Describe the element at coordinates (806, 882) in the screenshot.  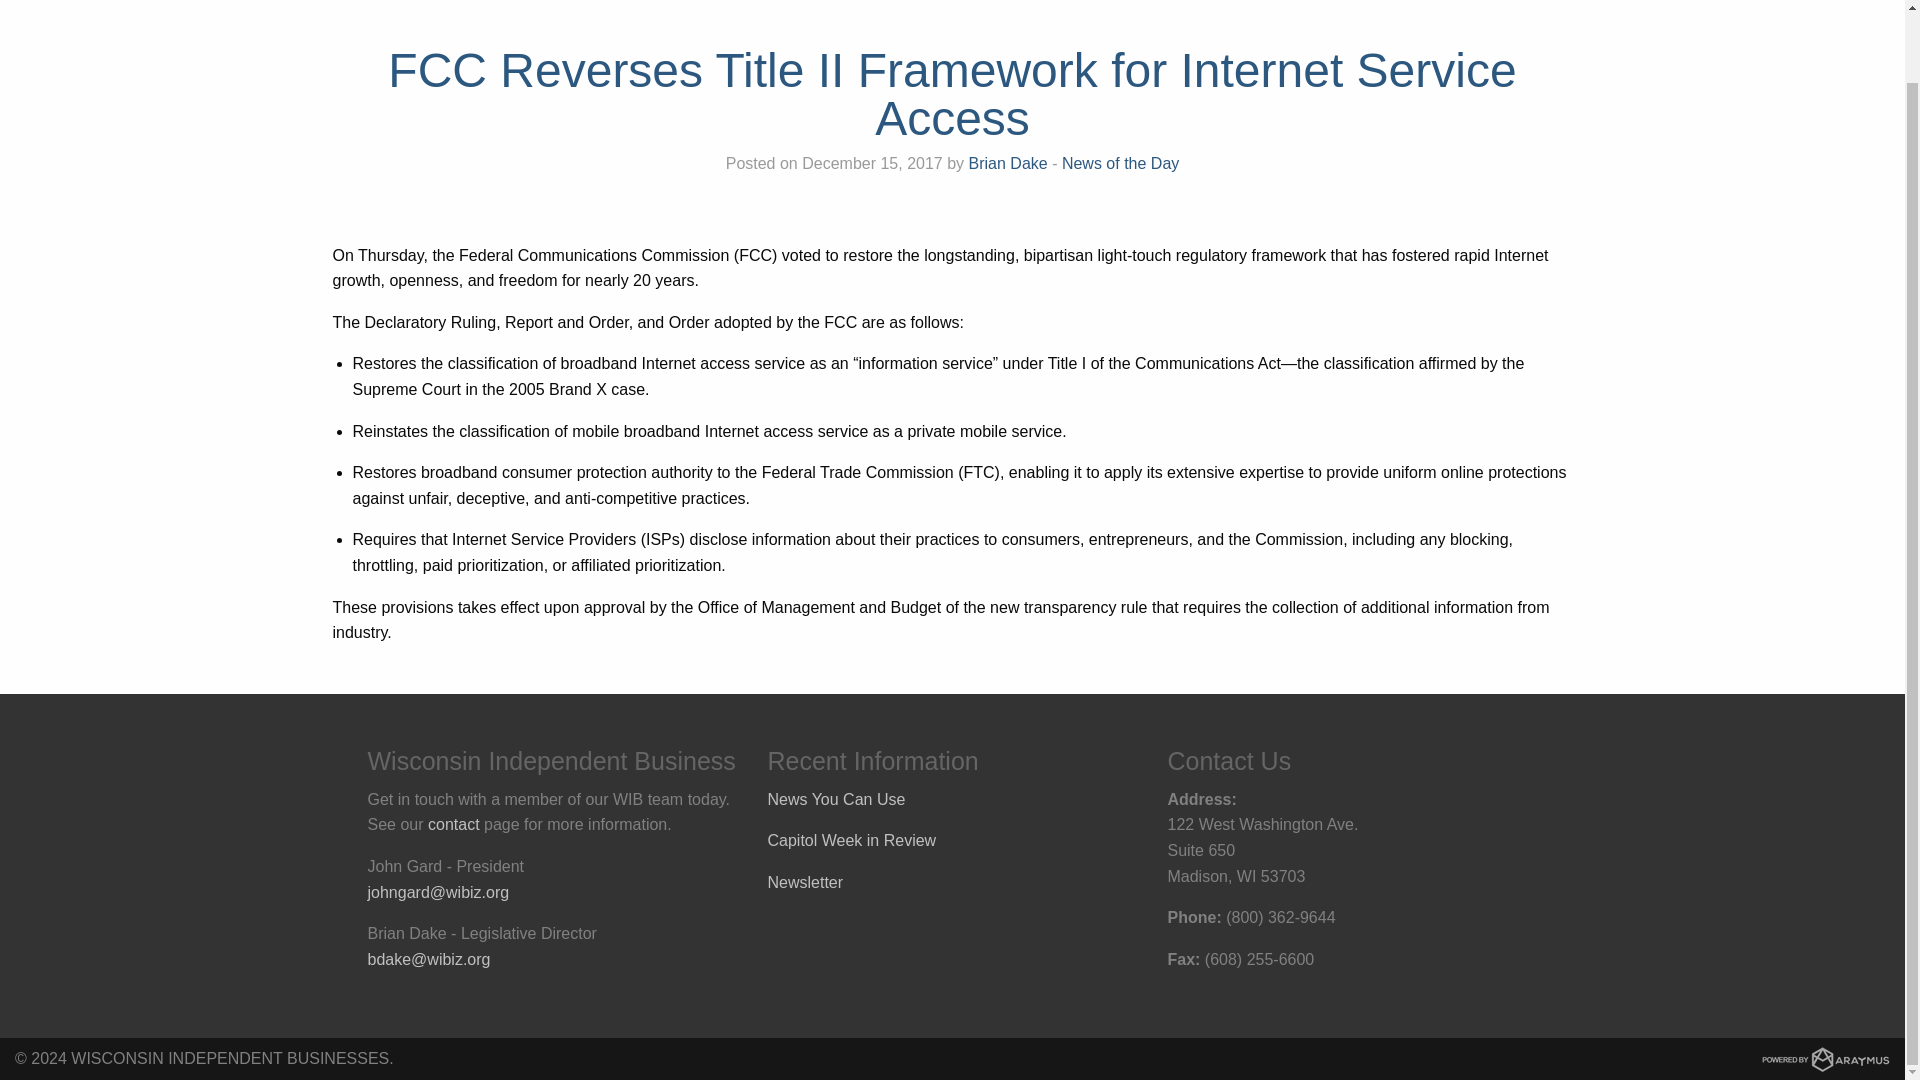
I see `Newsletter` at that location.